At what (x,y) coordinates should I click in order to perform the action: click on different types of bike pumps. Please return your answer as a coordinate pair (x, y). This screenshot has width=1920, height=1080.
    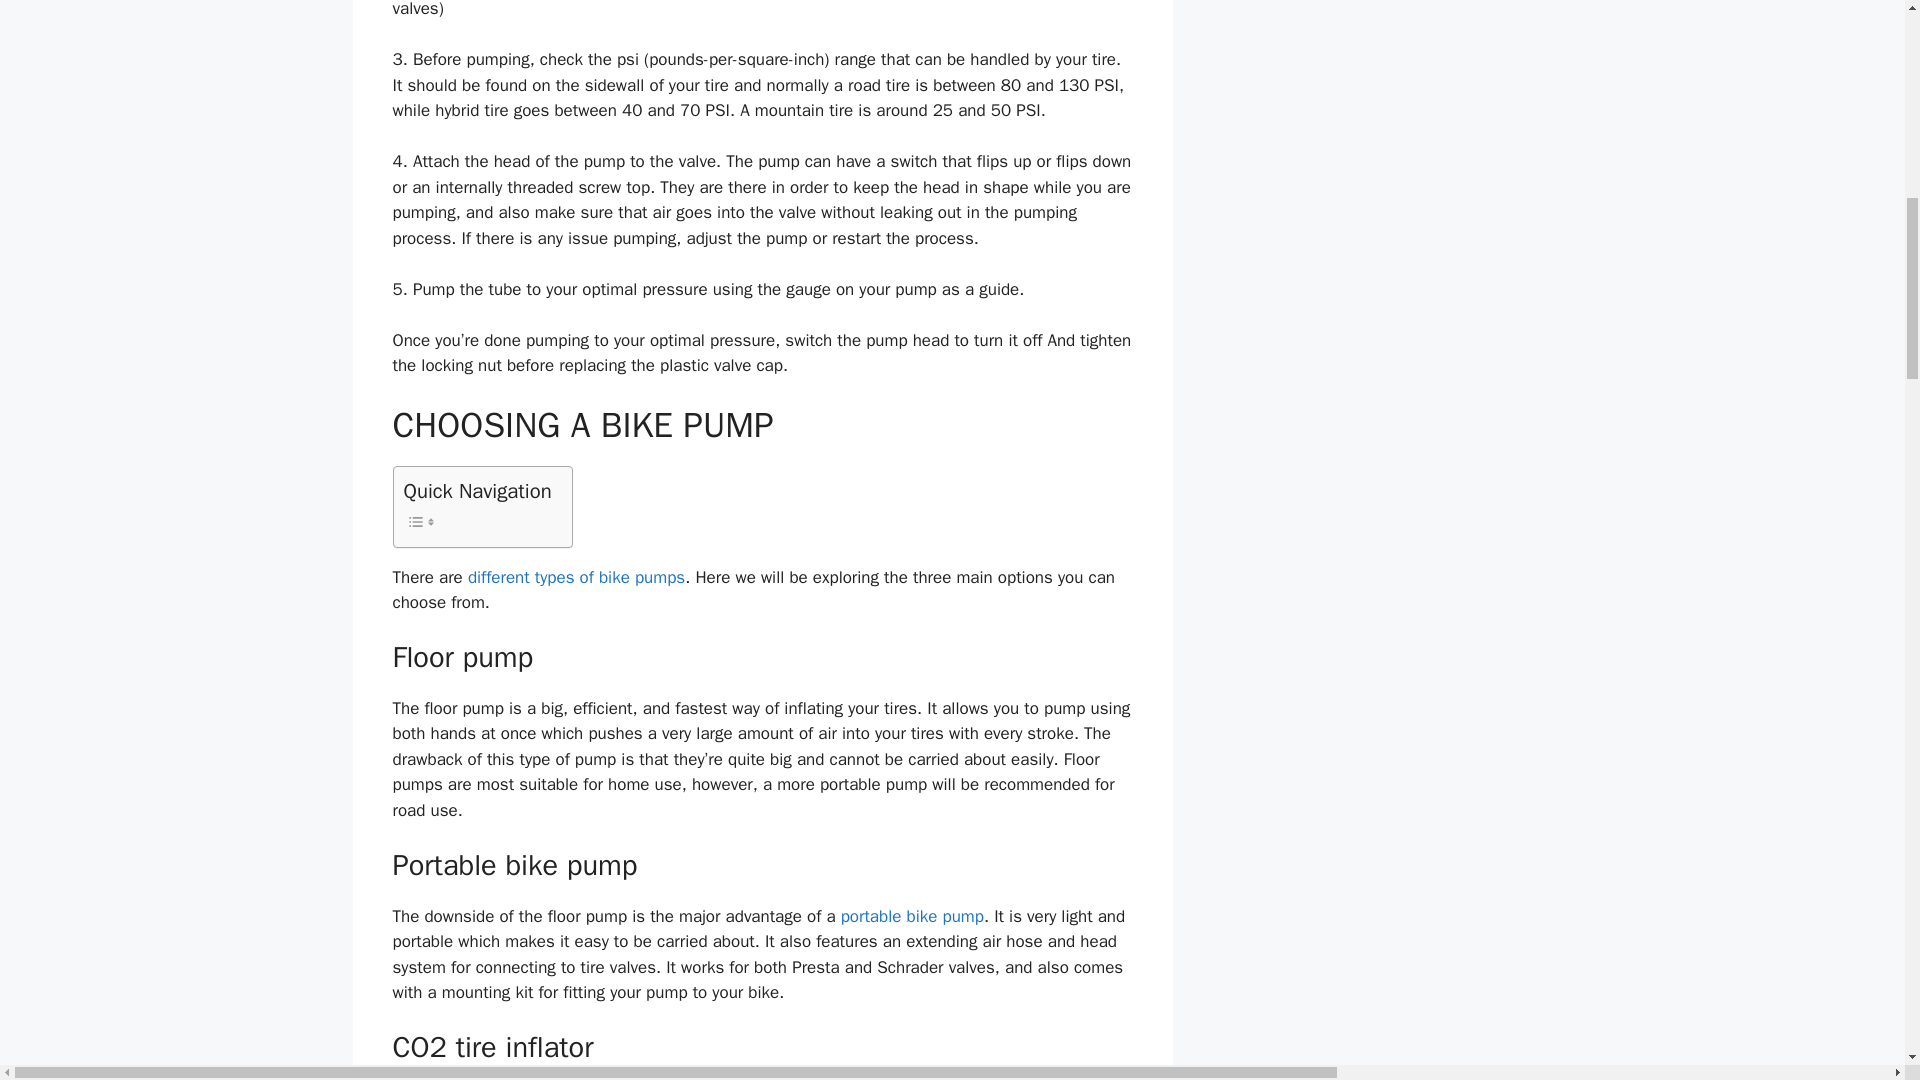
    Looking at the image, I should click on (576, 577).